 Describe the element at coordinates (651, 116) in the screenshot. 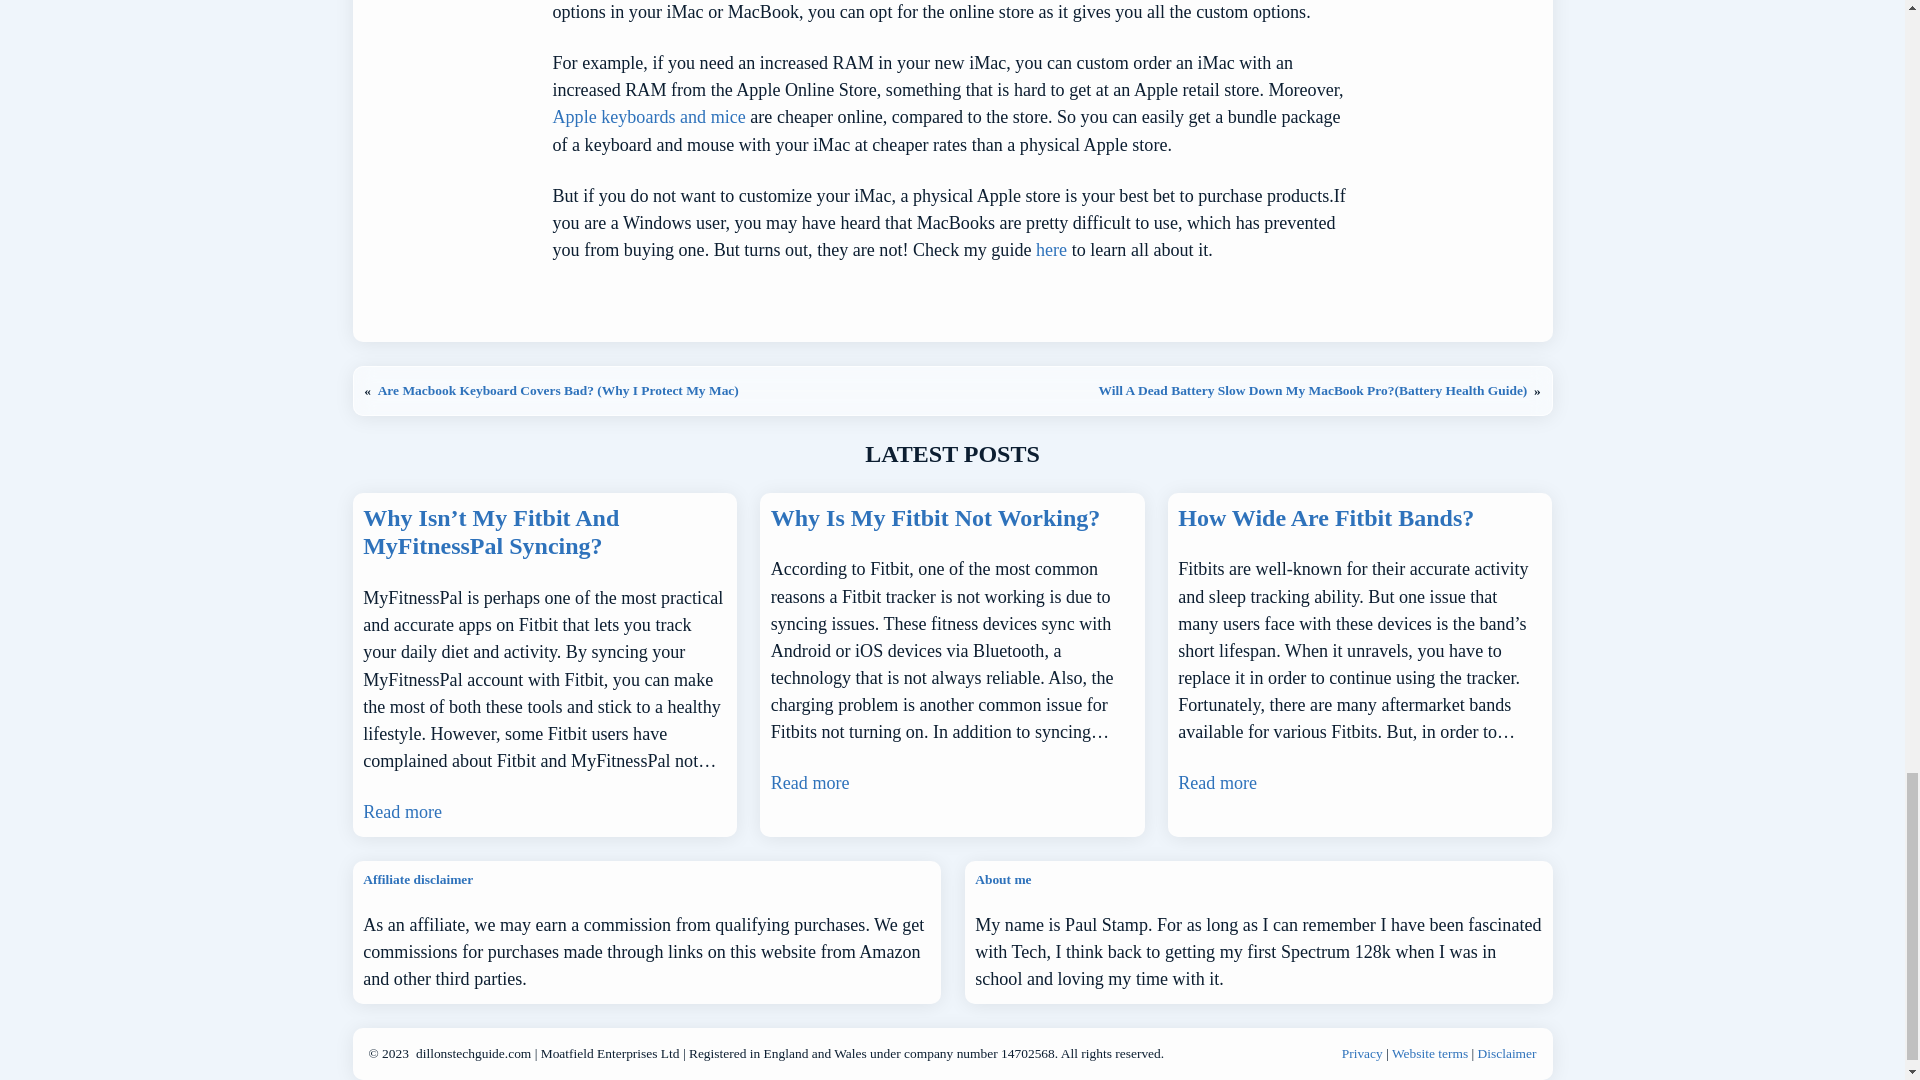

I see `Apple keyboards and mice` at that location.